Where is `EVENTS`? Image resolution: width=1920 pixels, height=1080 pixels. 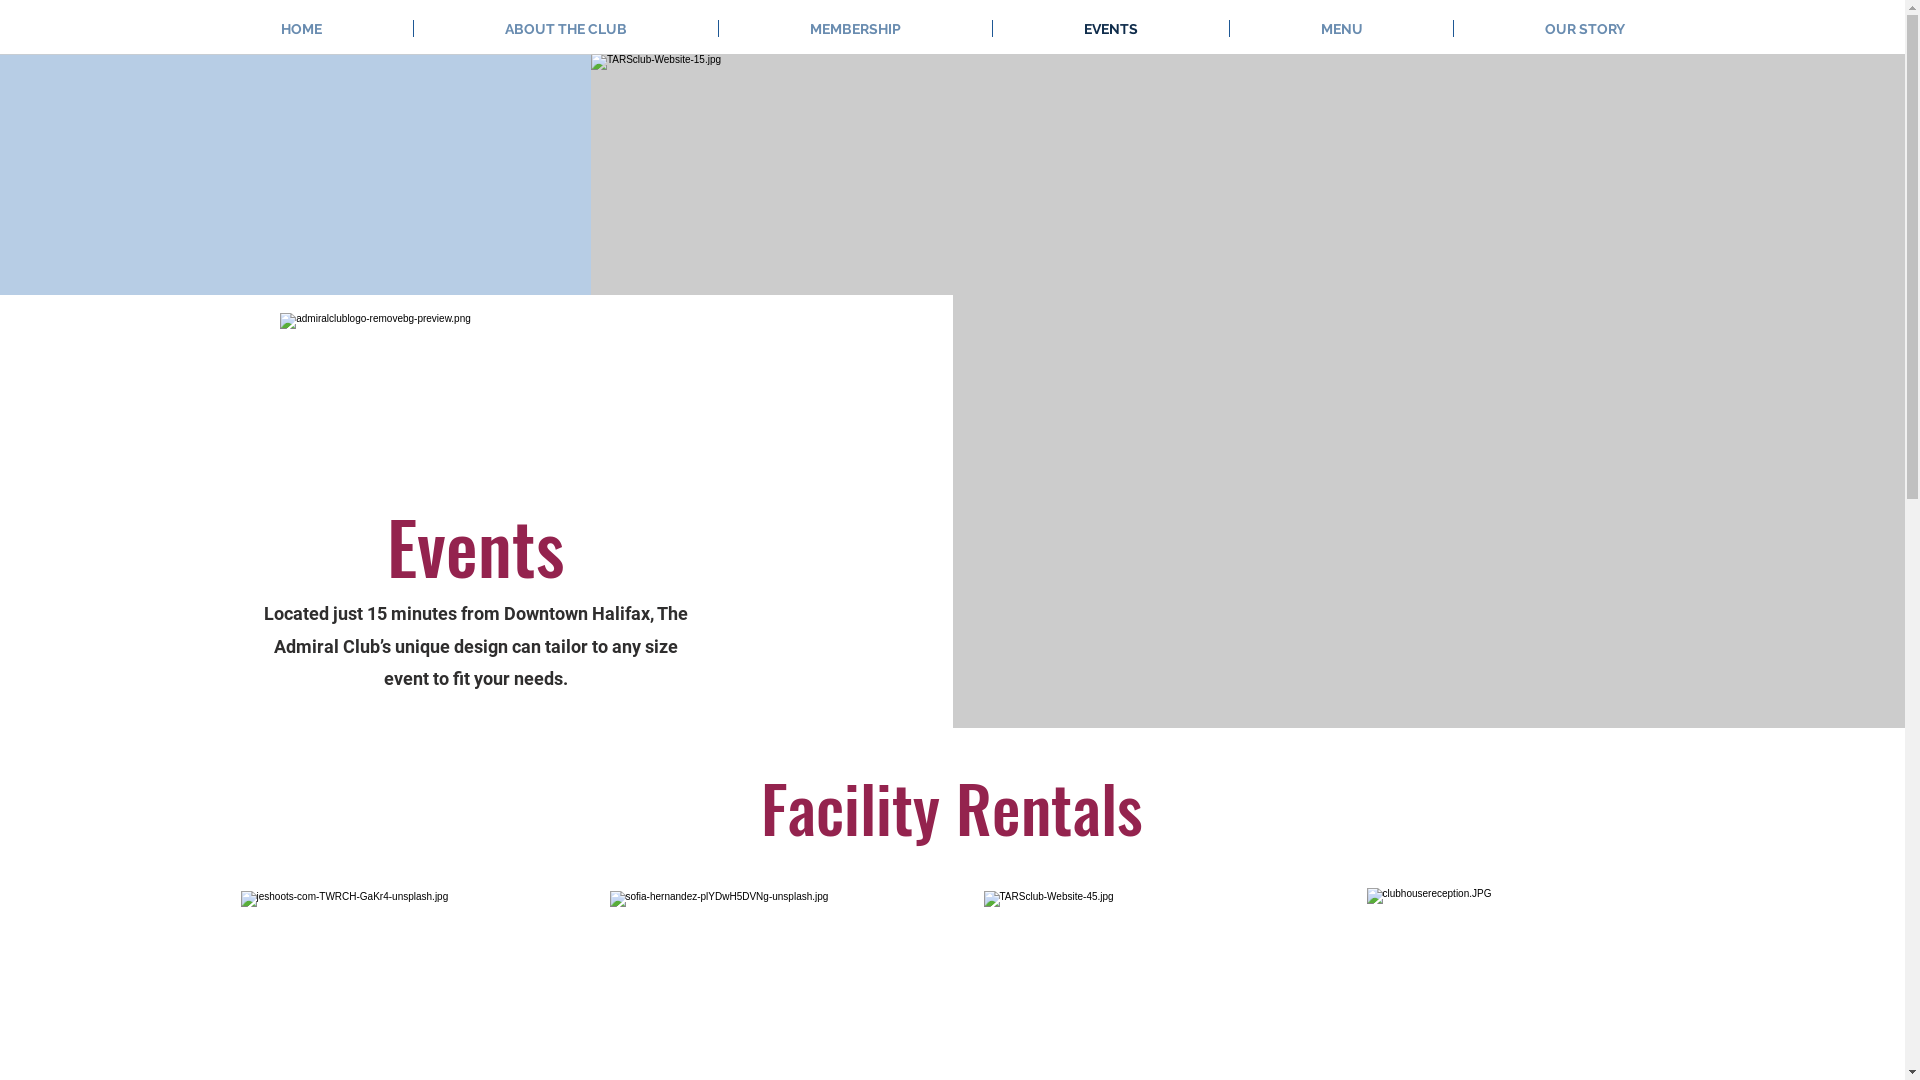 EVENTS is located at coordinates (1111, 28).